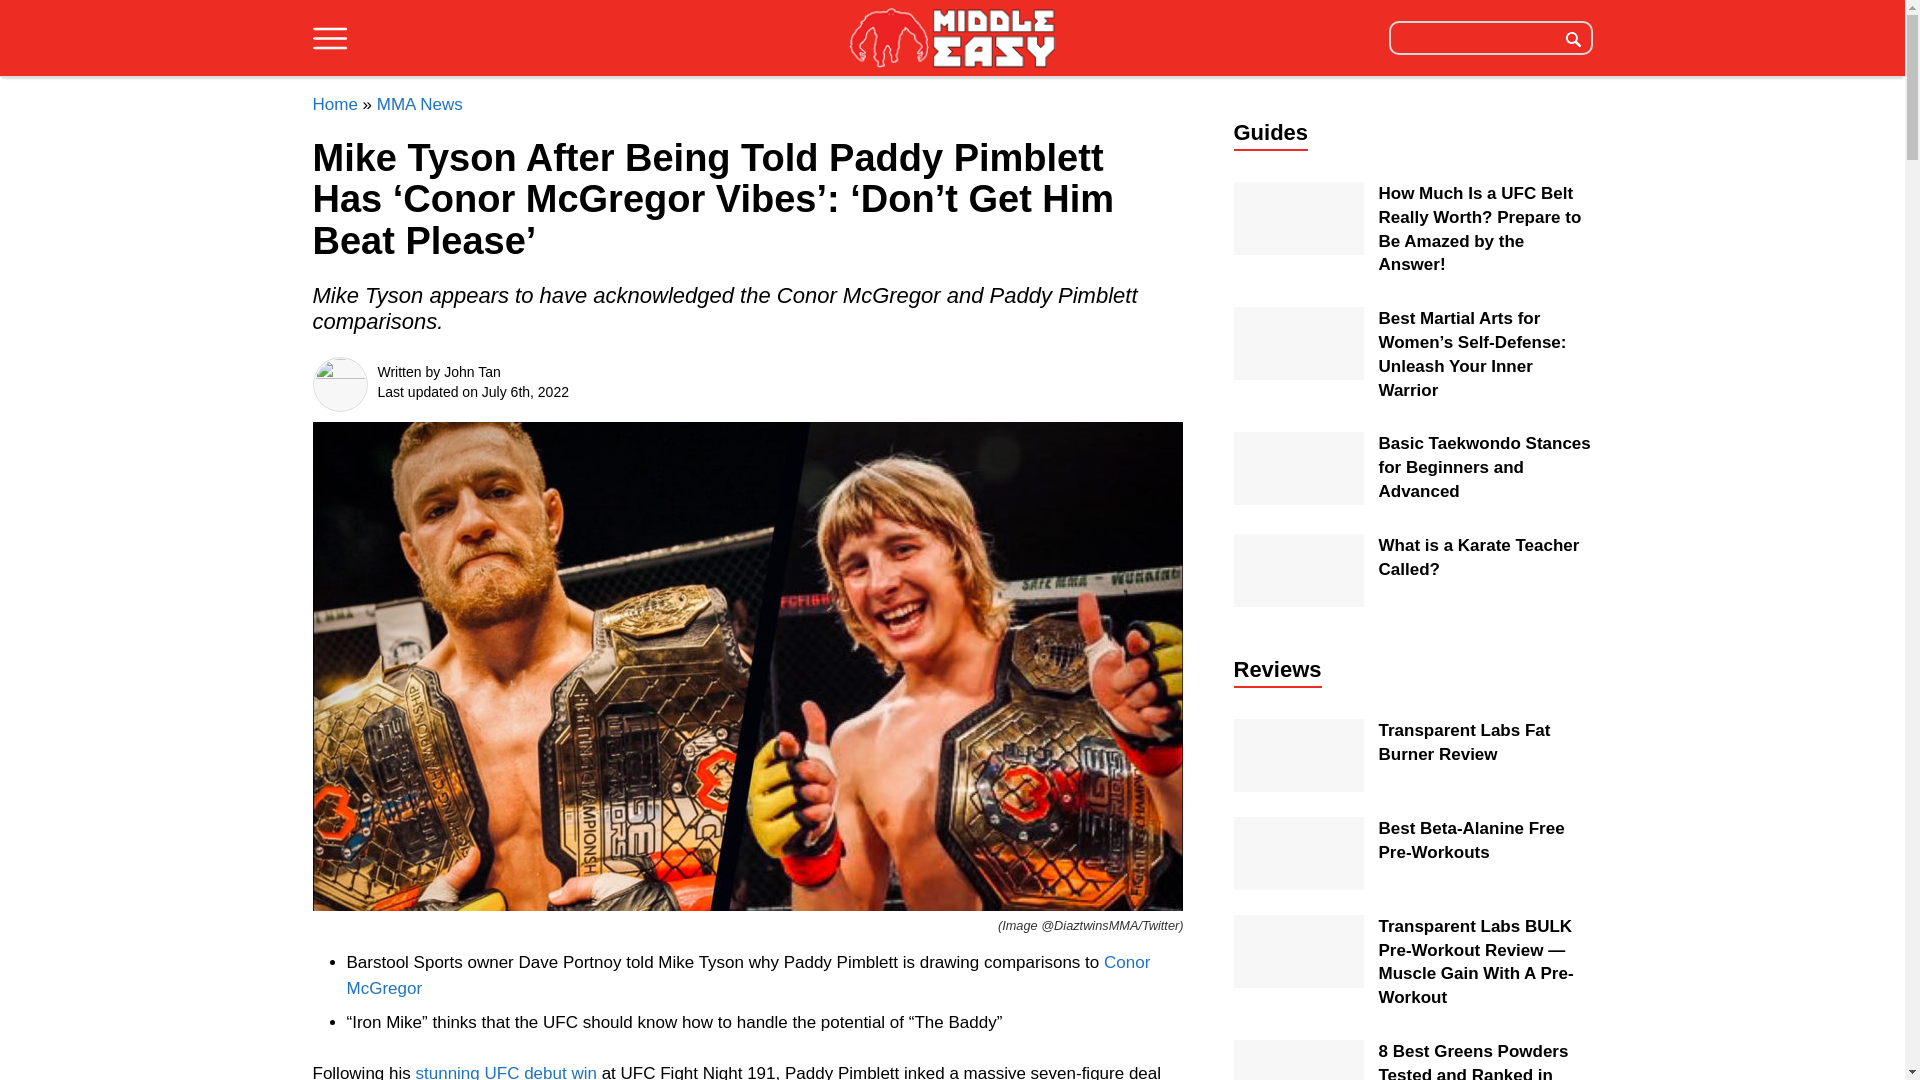  What do you see at coordinates (1573, 37) in the screenshot?
I see `GO` at bounding box center [1573, 37].